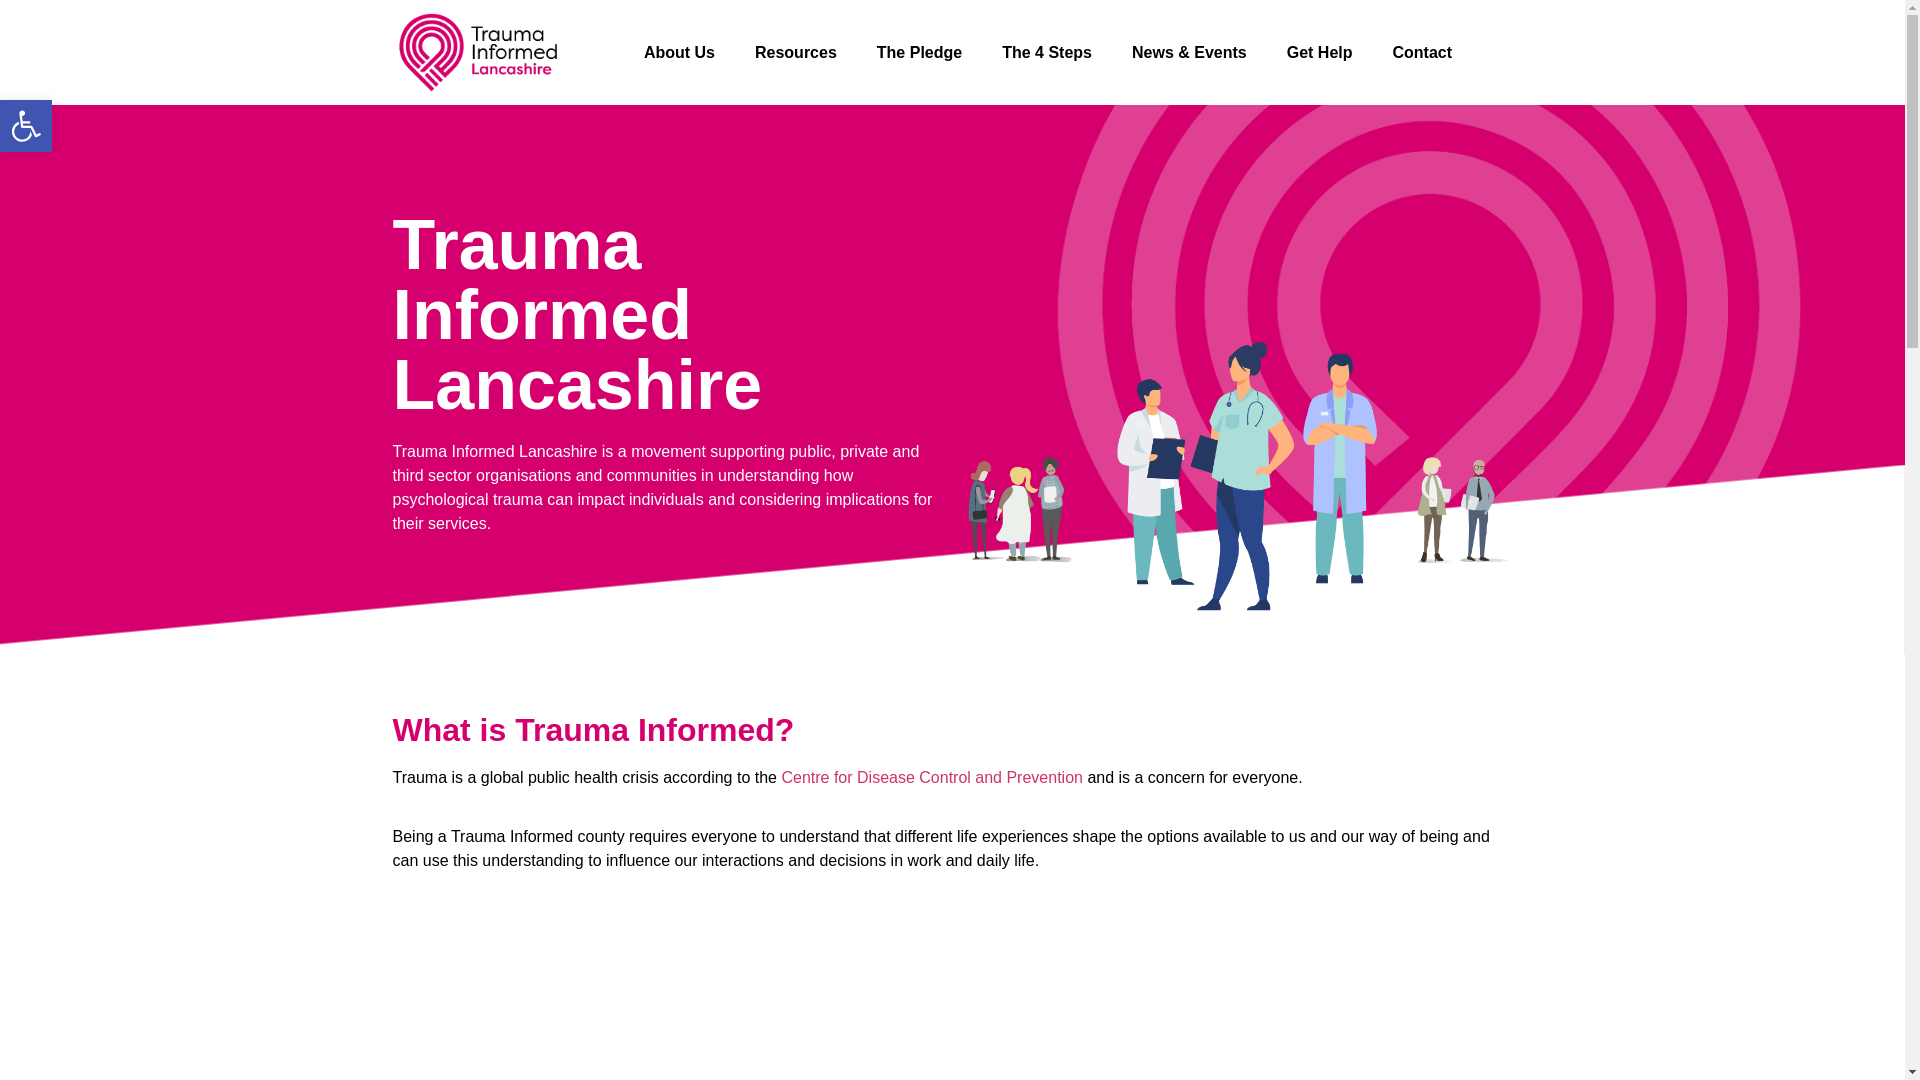  I want to click on Contact, so click(1046, 52).